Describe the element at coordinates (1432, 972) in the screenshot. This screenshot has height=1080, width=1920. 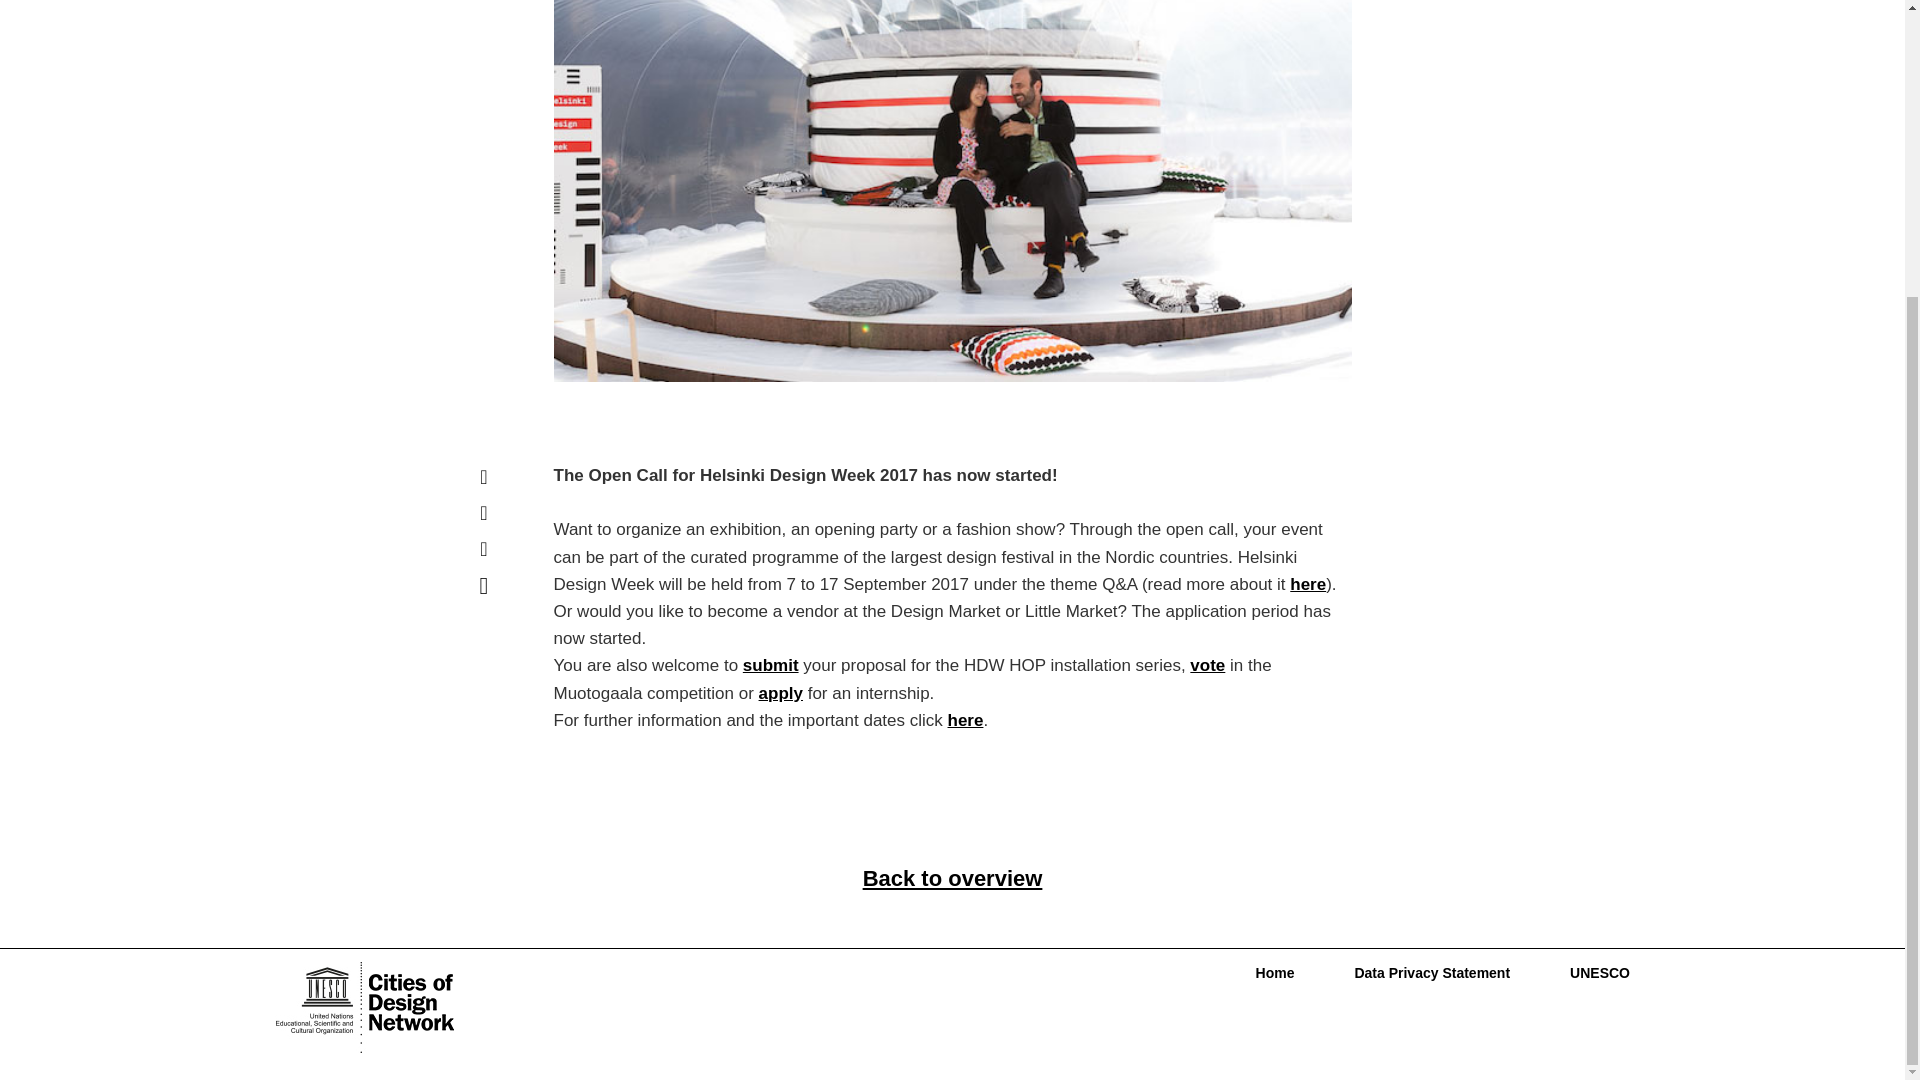
I see `Data Privacy Statement` at that location.